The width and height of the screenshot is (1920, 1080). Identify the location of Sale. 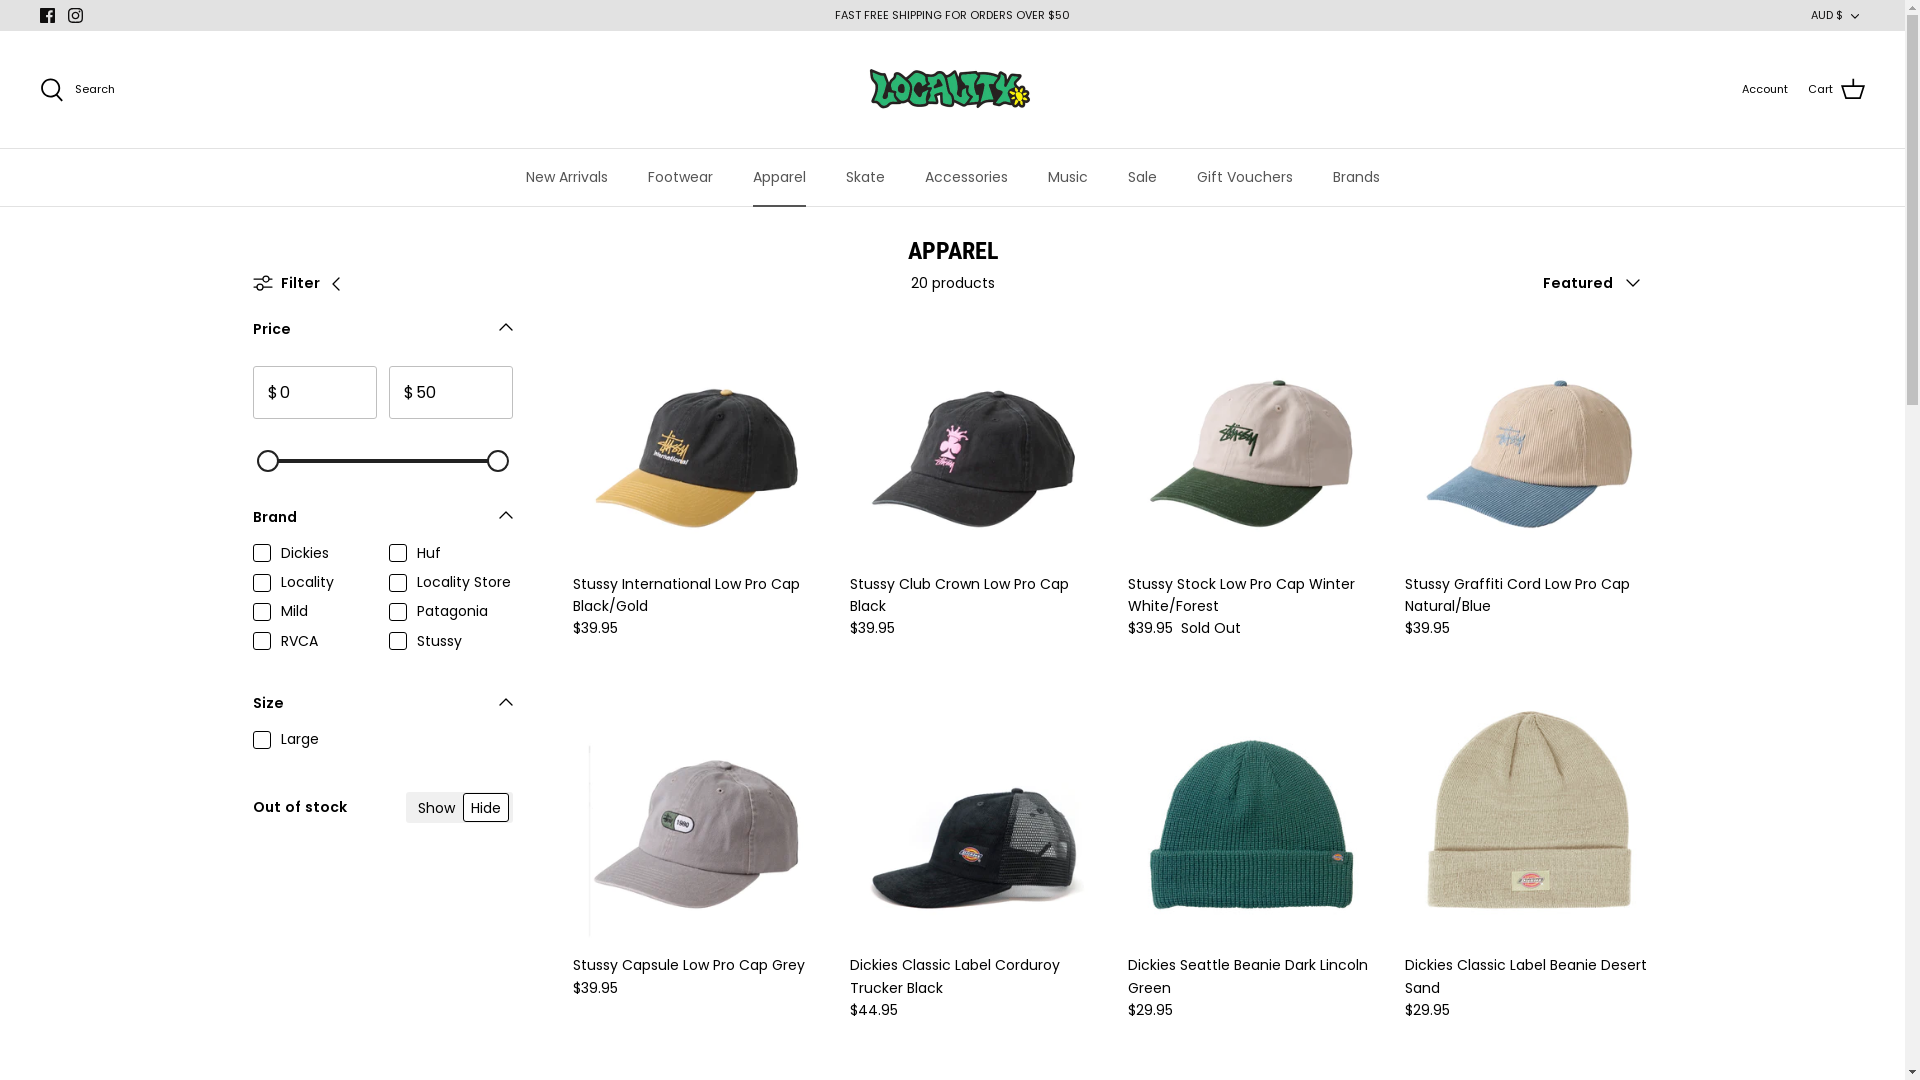
(1142, 178).